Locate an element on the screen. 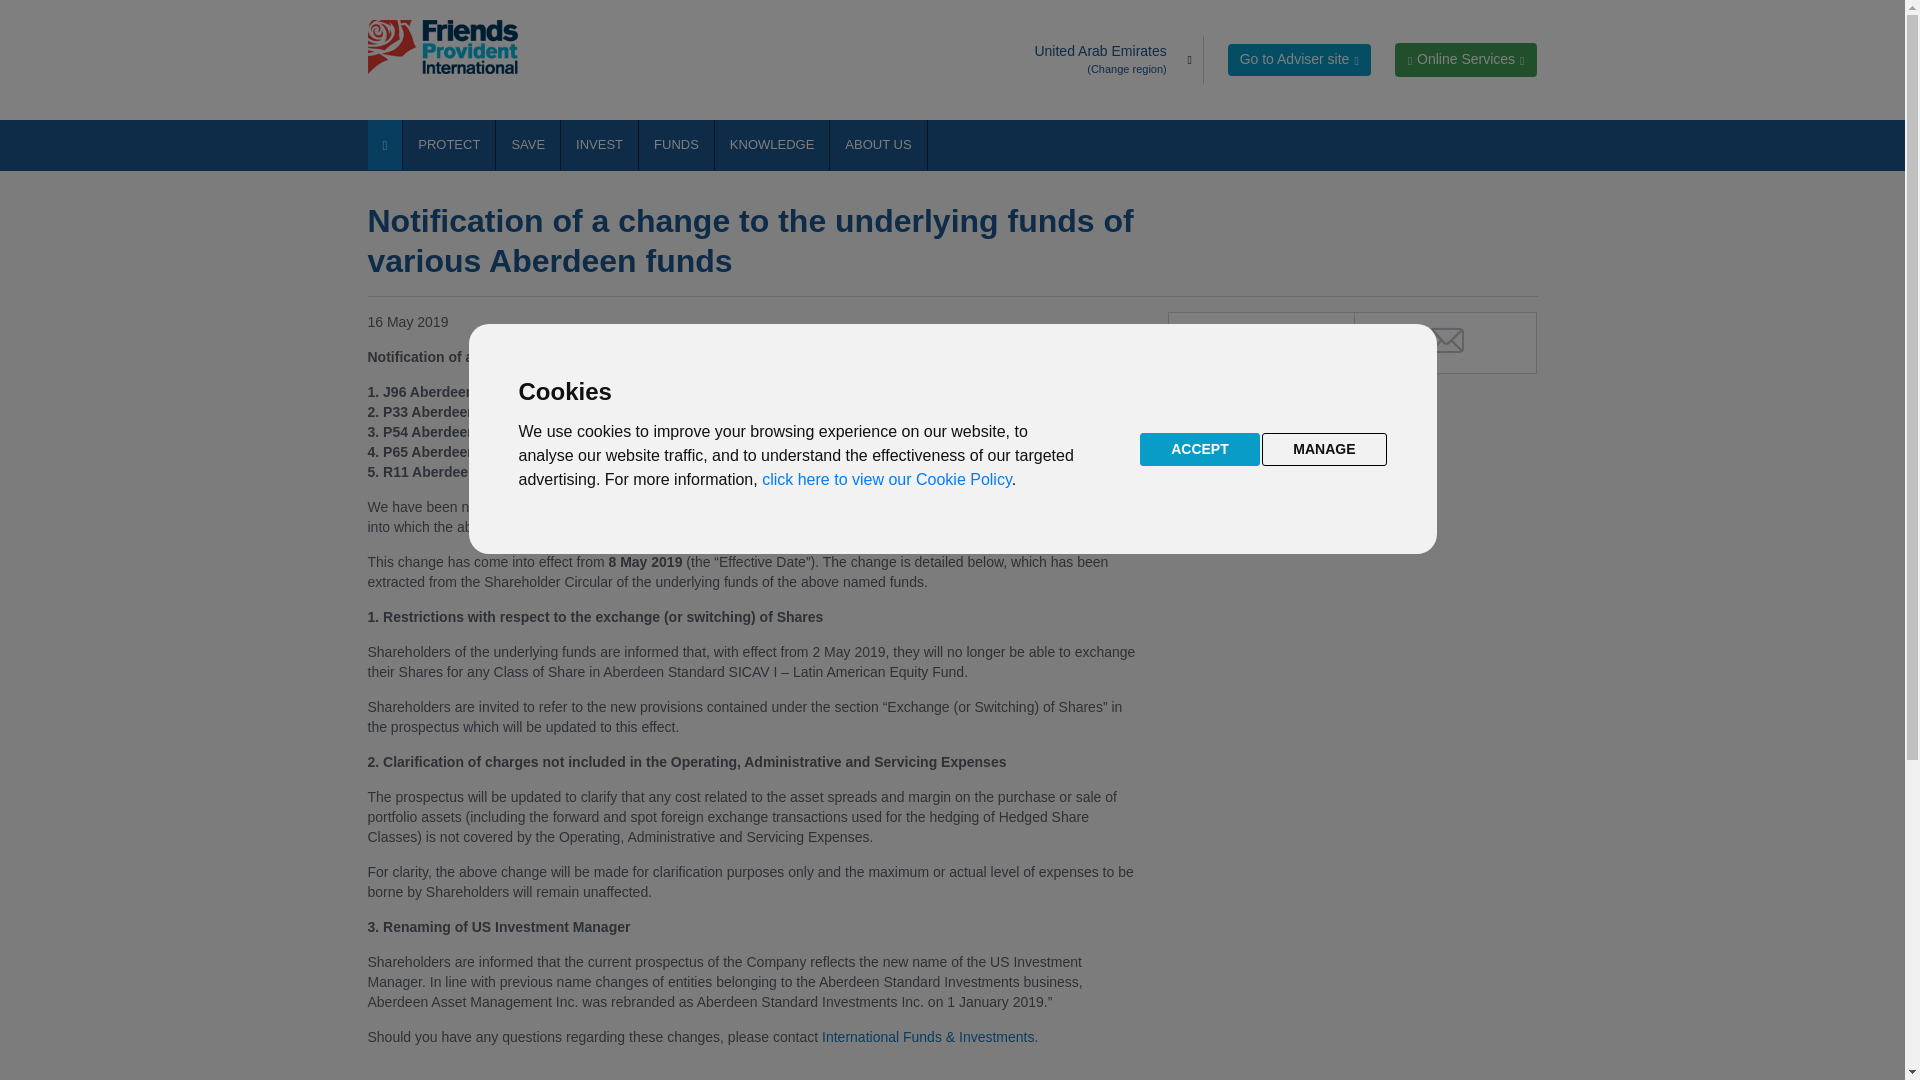 This screenshot has width=1920, height=1080. MANAGE is located at coordinates (1324, 449).